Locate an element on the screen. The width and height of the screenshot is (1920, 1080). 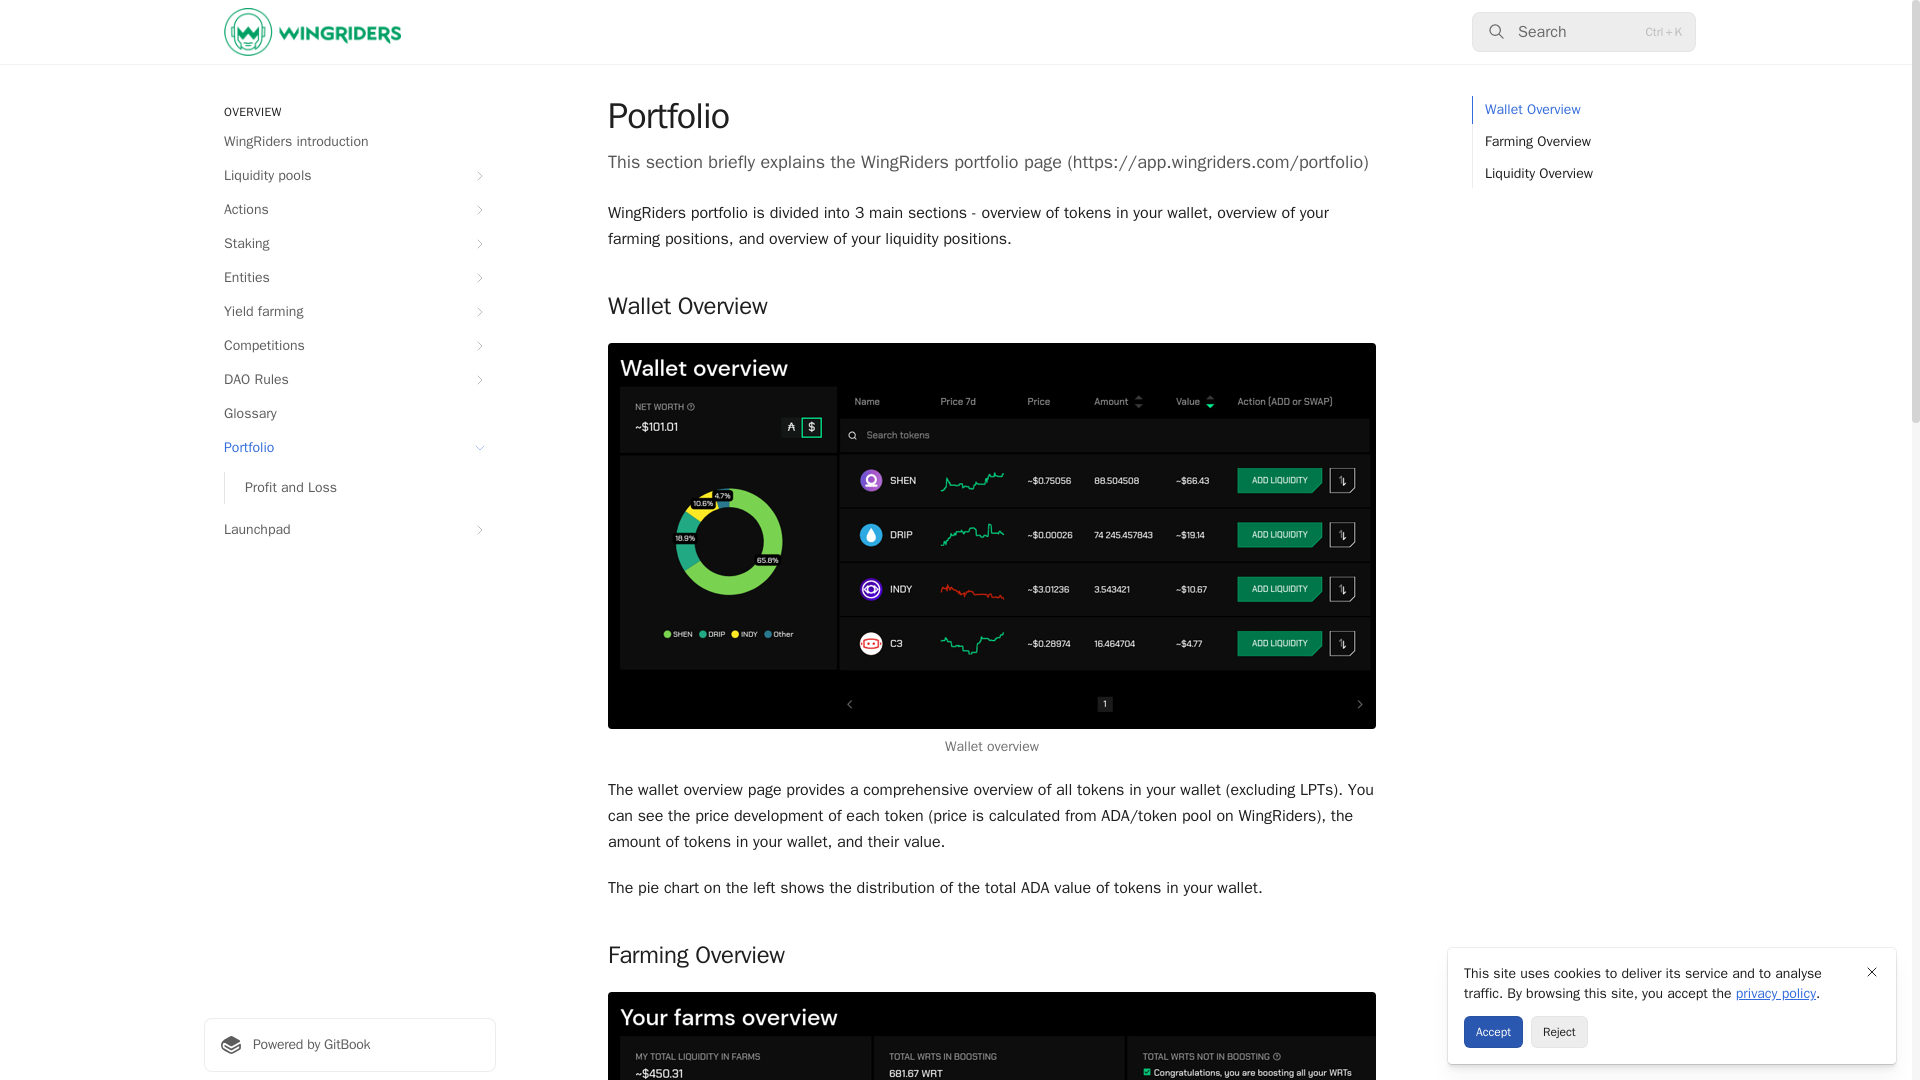
WingRiders introduction is located at coordinates (349, 142).